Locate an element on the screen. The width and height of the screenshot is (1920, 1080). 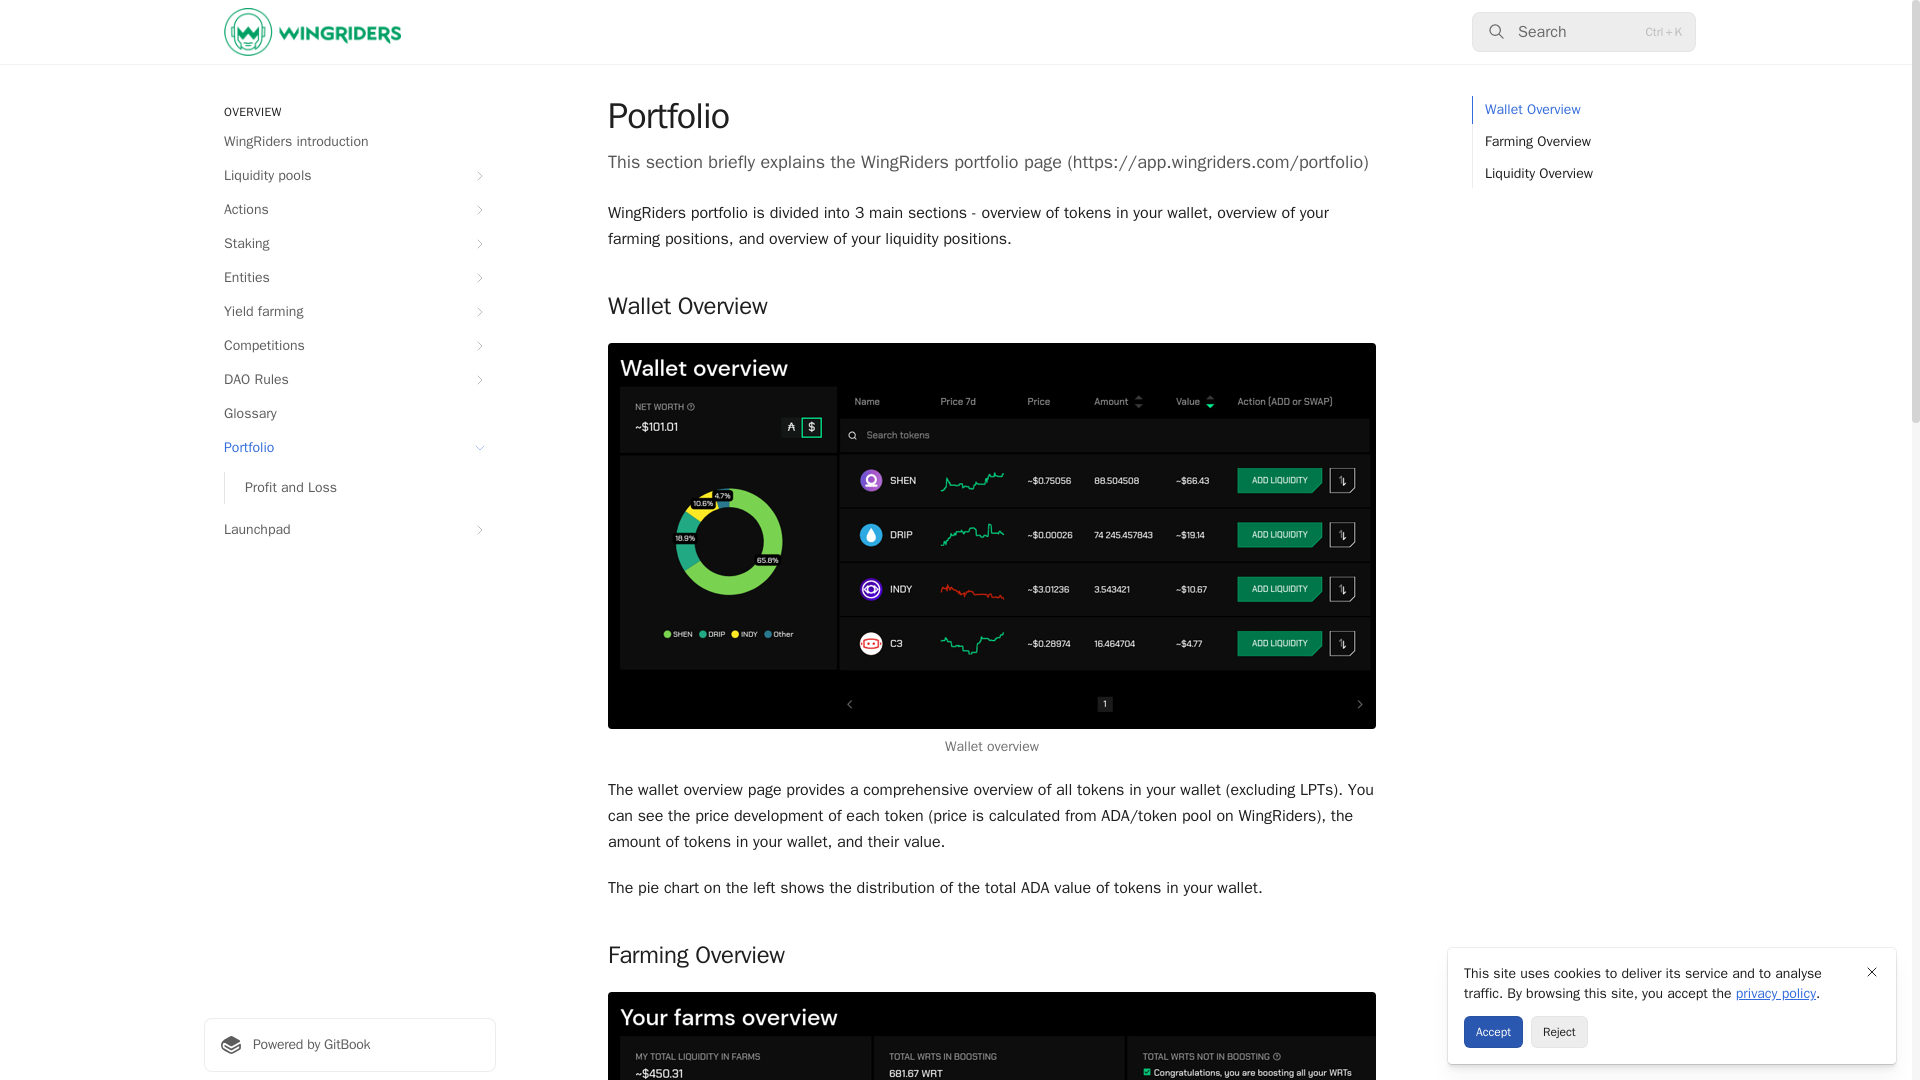
WingRiders introduction is located at coordinates (349, 142).